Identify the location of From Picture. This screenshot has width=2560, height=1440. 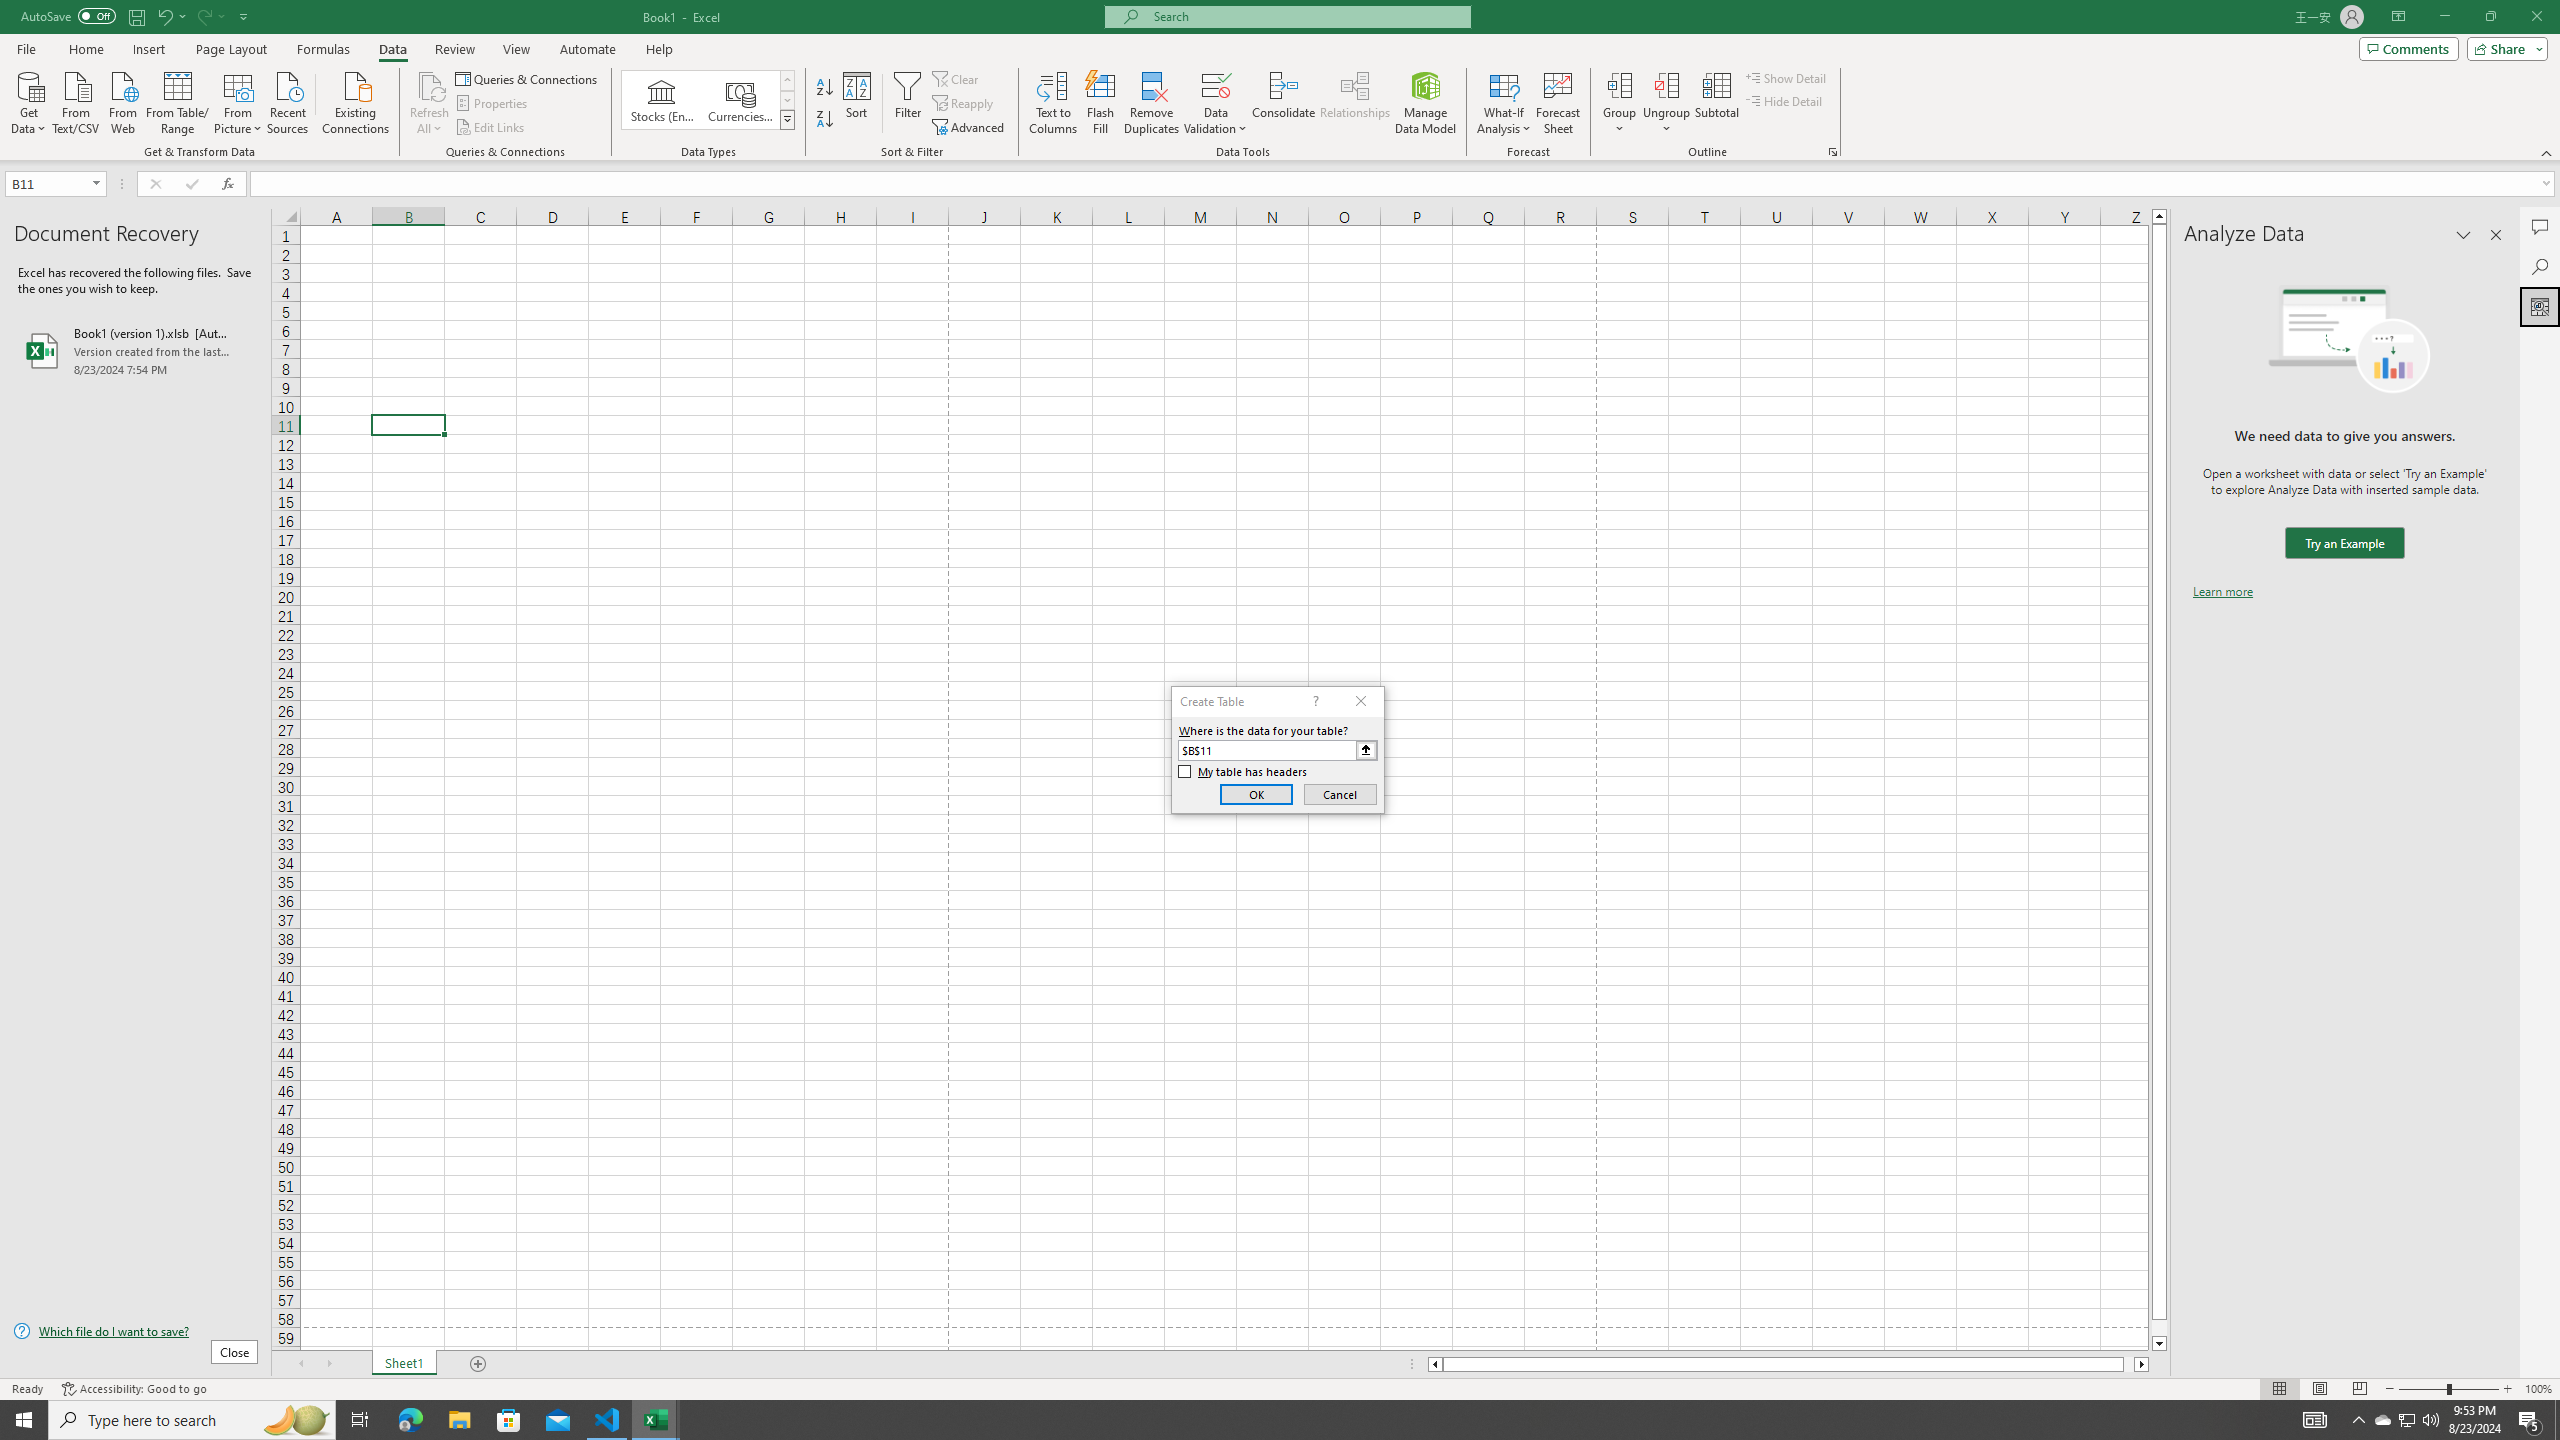
(239, 101).